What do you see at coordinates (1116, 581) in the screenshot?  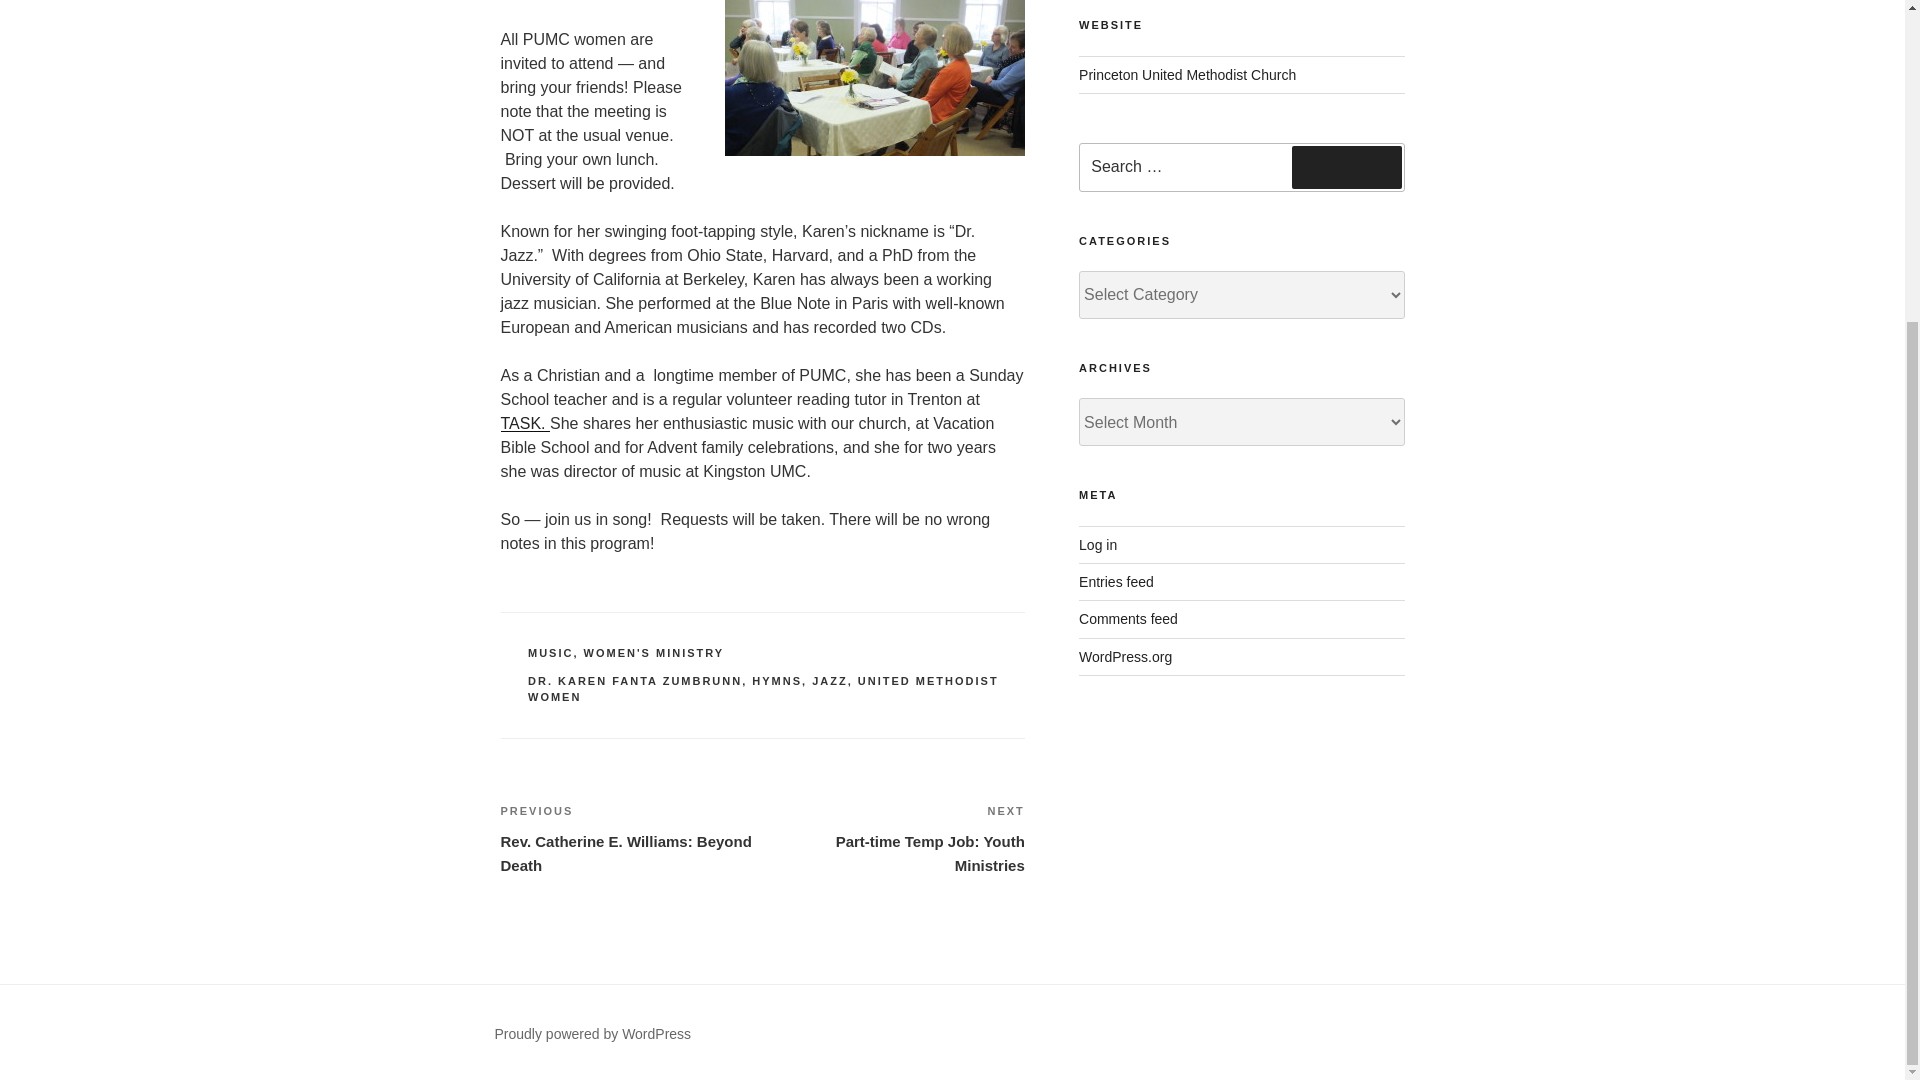 I see `WordPress.org` at bounding box center [1116, 581].